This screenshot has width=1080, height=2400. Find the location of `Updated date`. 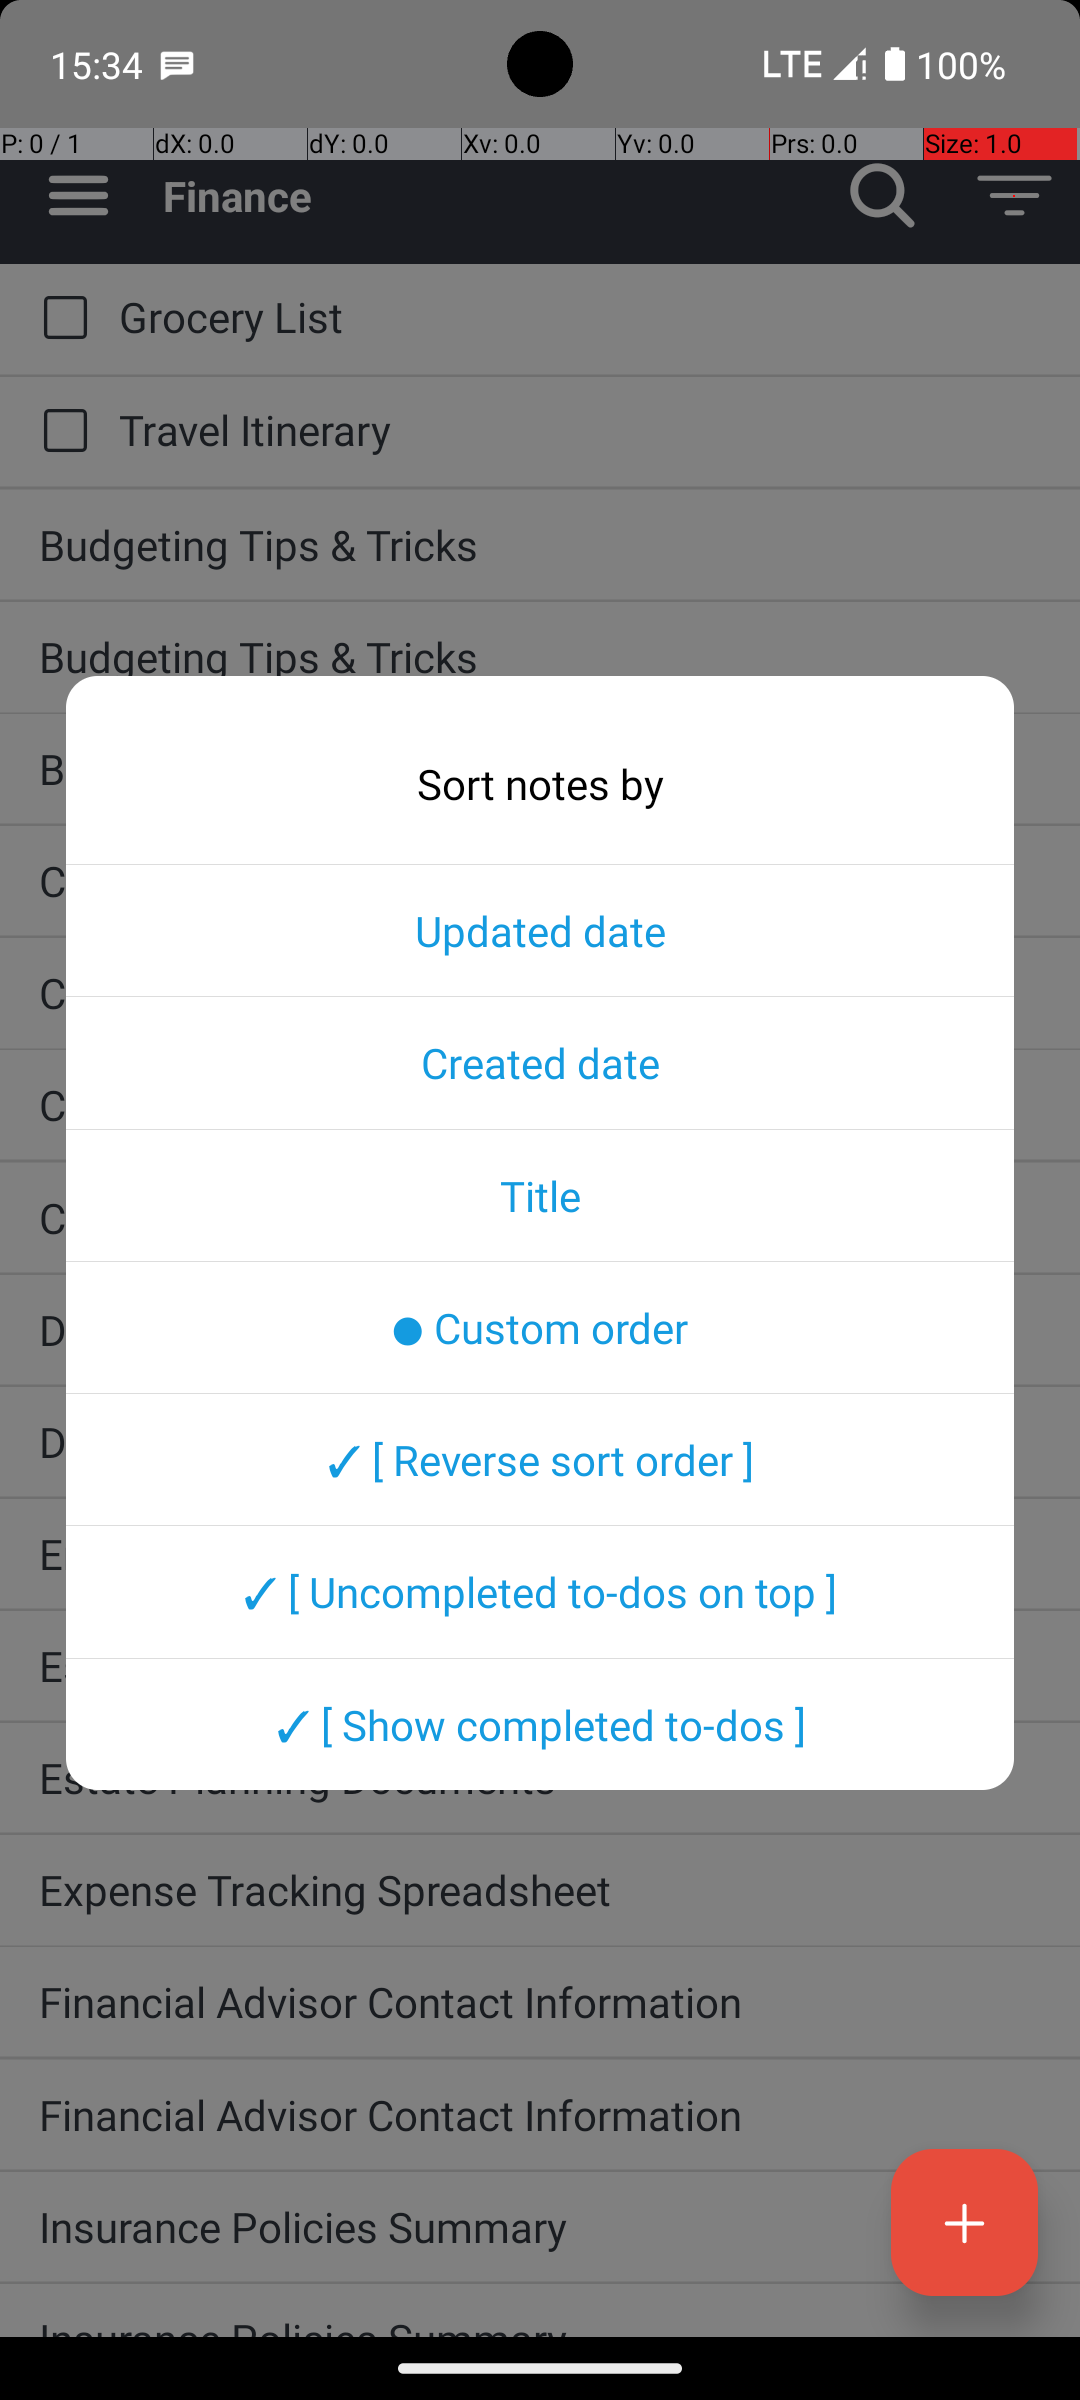

Updated date is located at coordinates (540, 930).